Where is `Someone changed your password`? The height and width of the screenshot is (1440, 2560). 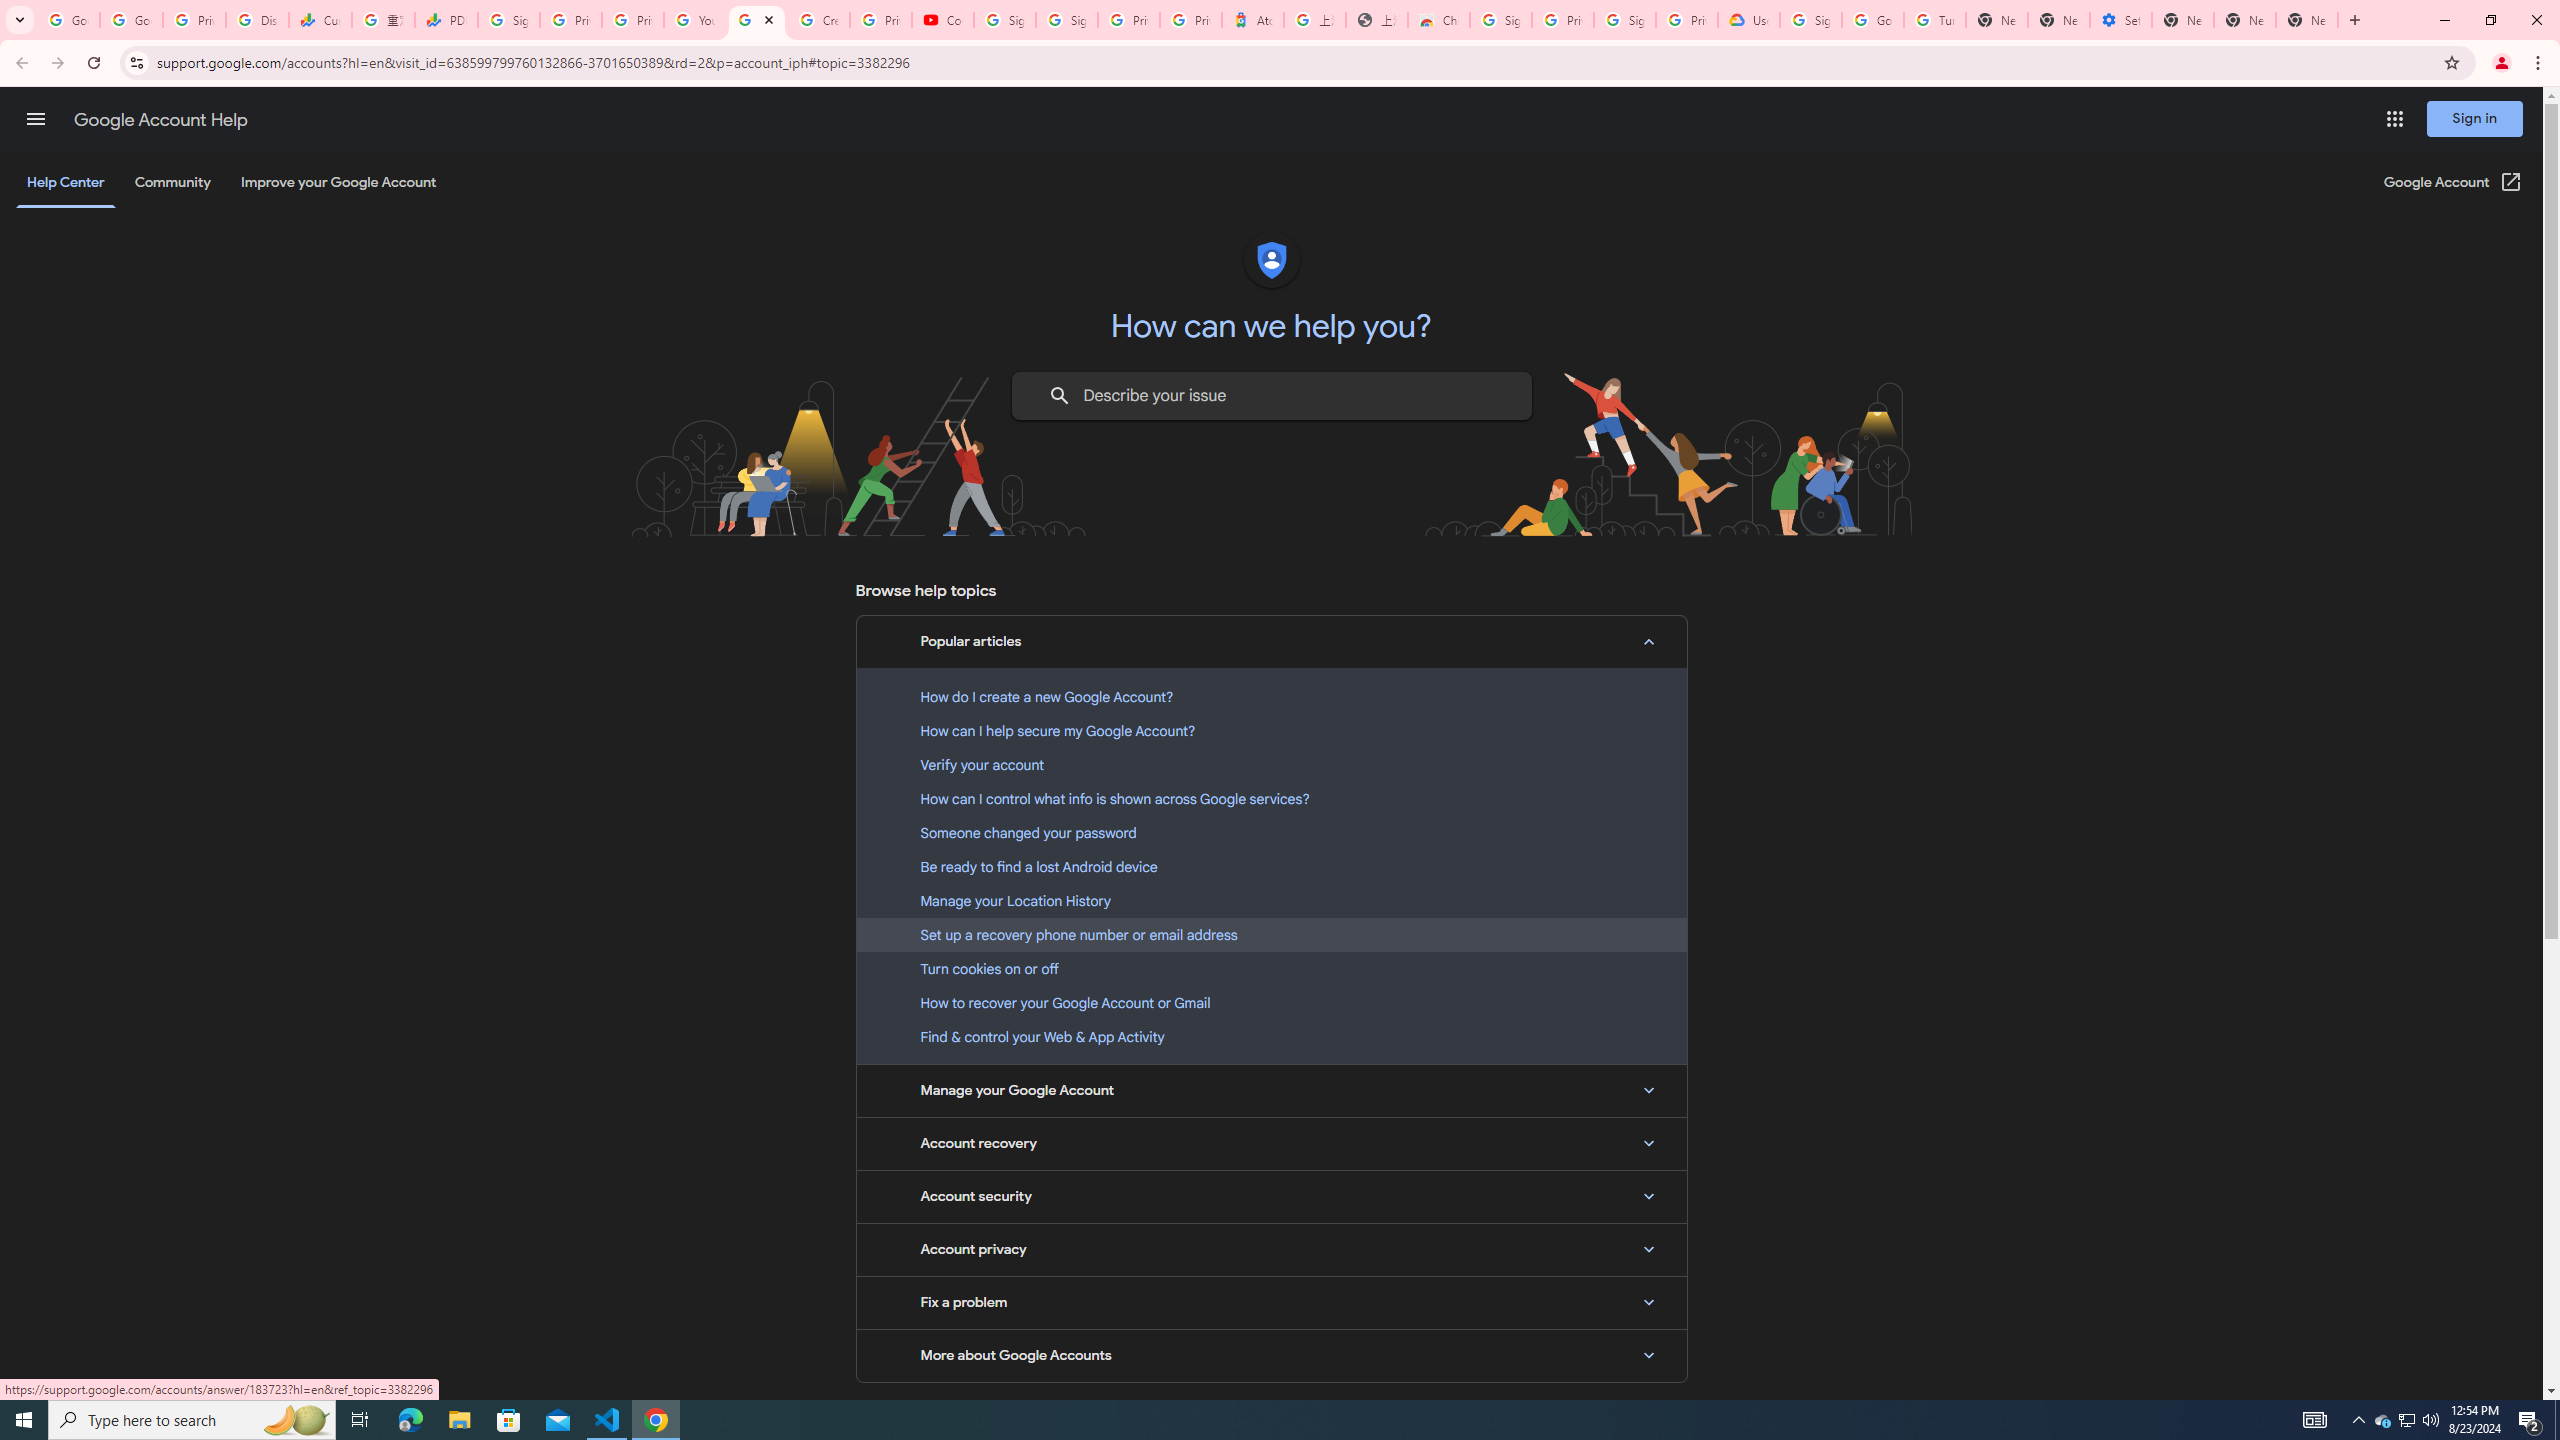
Someone changed your password is located at coordinates (1271, 832).